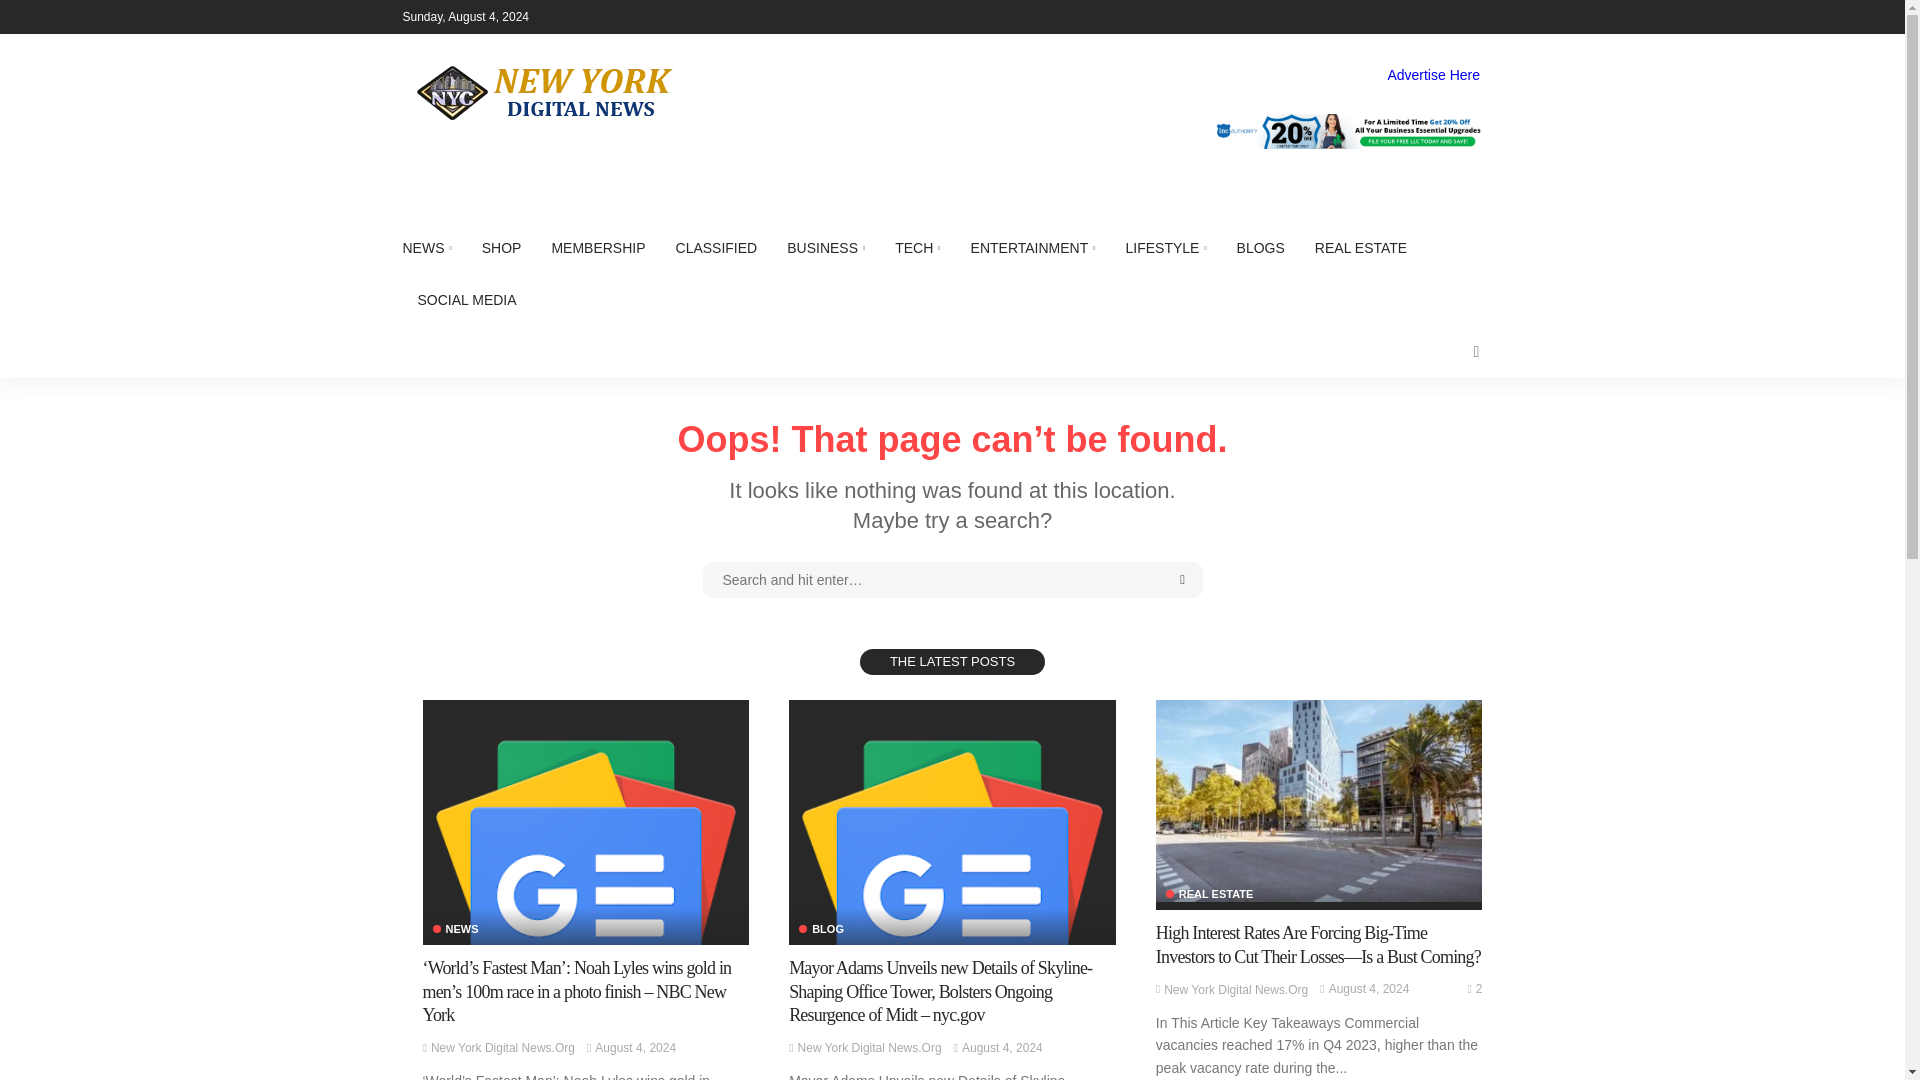 The image size is (1920, 1080). I want to click on BUSINESS, so click(825, 248).